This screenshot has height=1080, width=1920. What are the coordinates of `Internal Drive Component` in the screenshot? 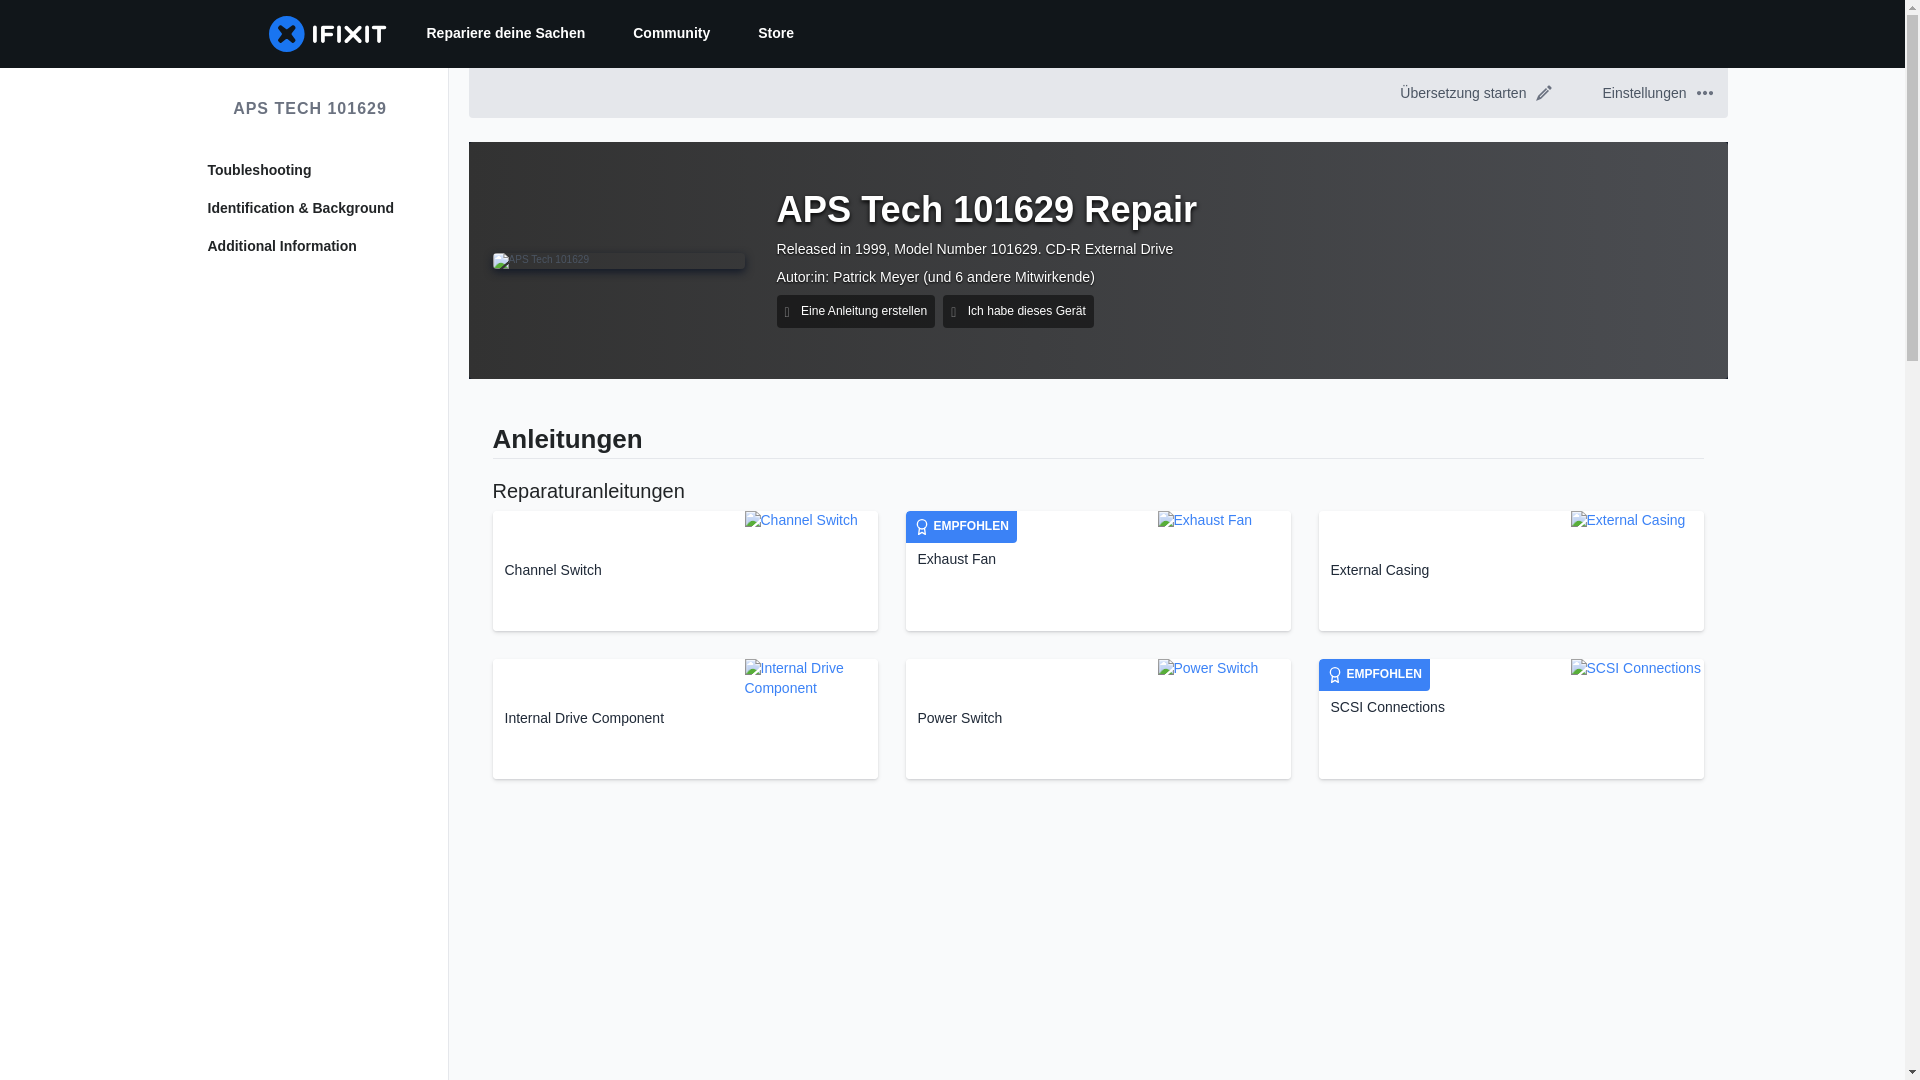 It's located at (1334, 674).